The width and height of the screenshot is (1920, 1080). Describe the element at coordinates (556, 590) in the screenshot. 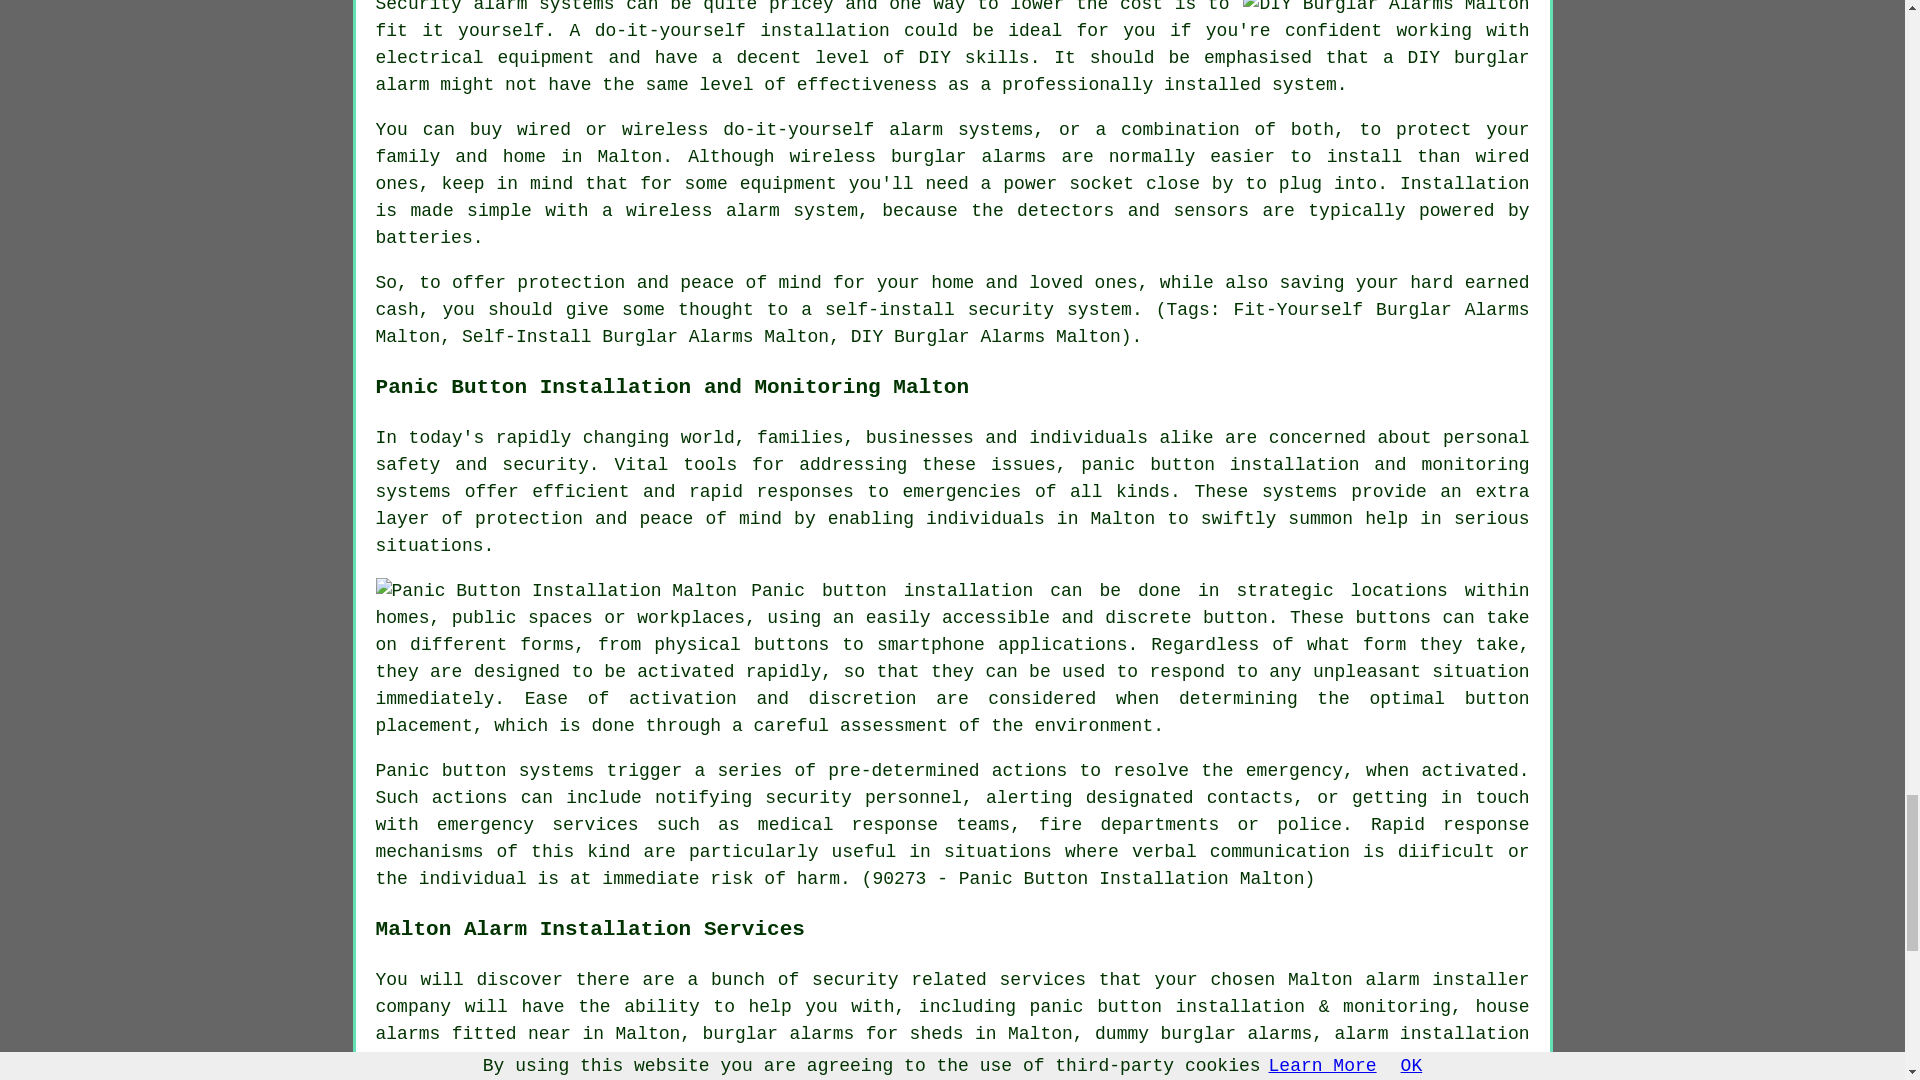

I see `Panic Button Installation Malton` at that location.